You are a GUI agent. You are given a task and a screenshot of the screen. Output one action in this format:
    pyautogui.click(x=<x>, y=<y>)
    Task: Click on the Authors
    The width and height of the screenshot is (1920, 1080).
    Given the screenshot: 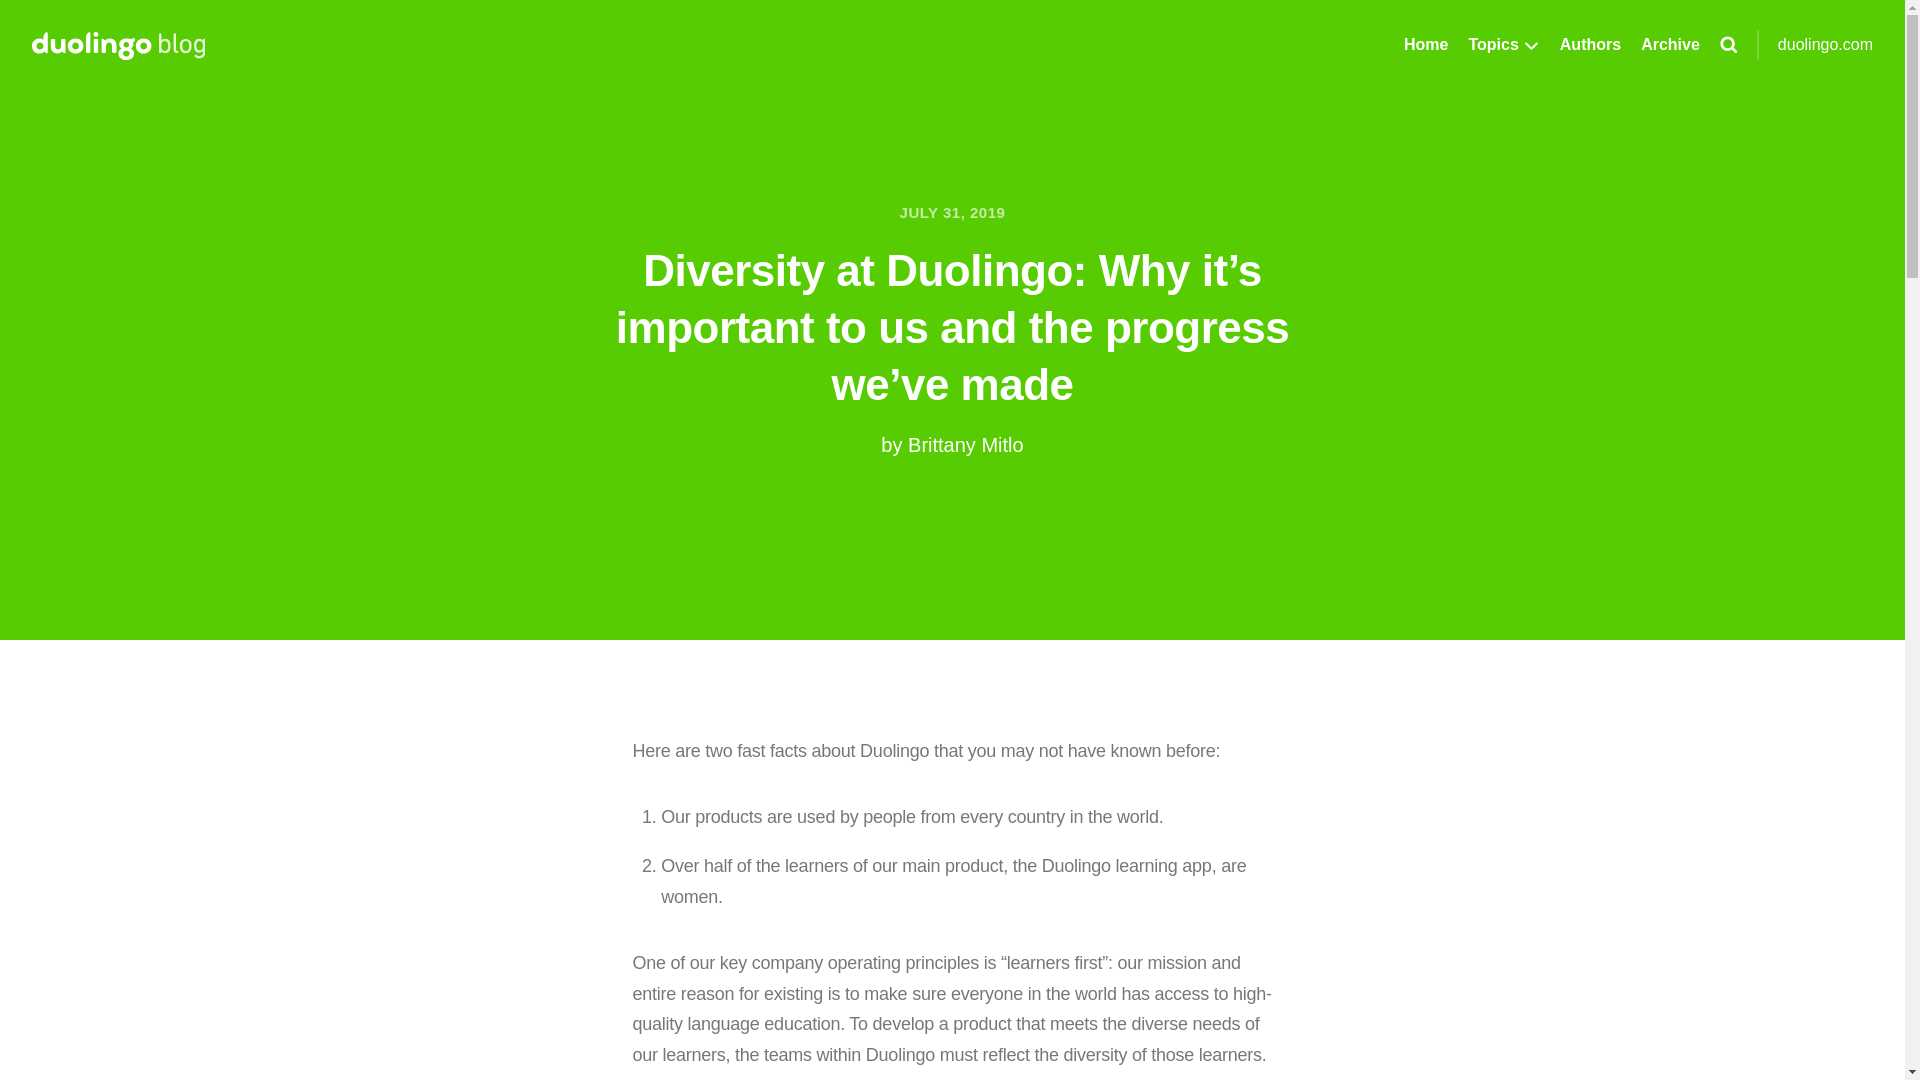 What is the action you would take?
    pyautogui.click(x=1590, y=44)
    